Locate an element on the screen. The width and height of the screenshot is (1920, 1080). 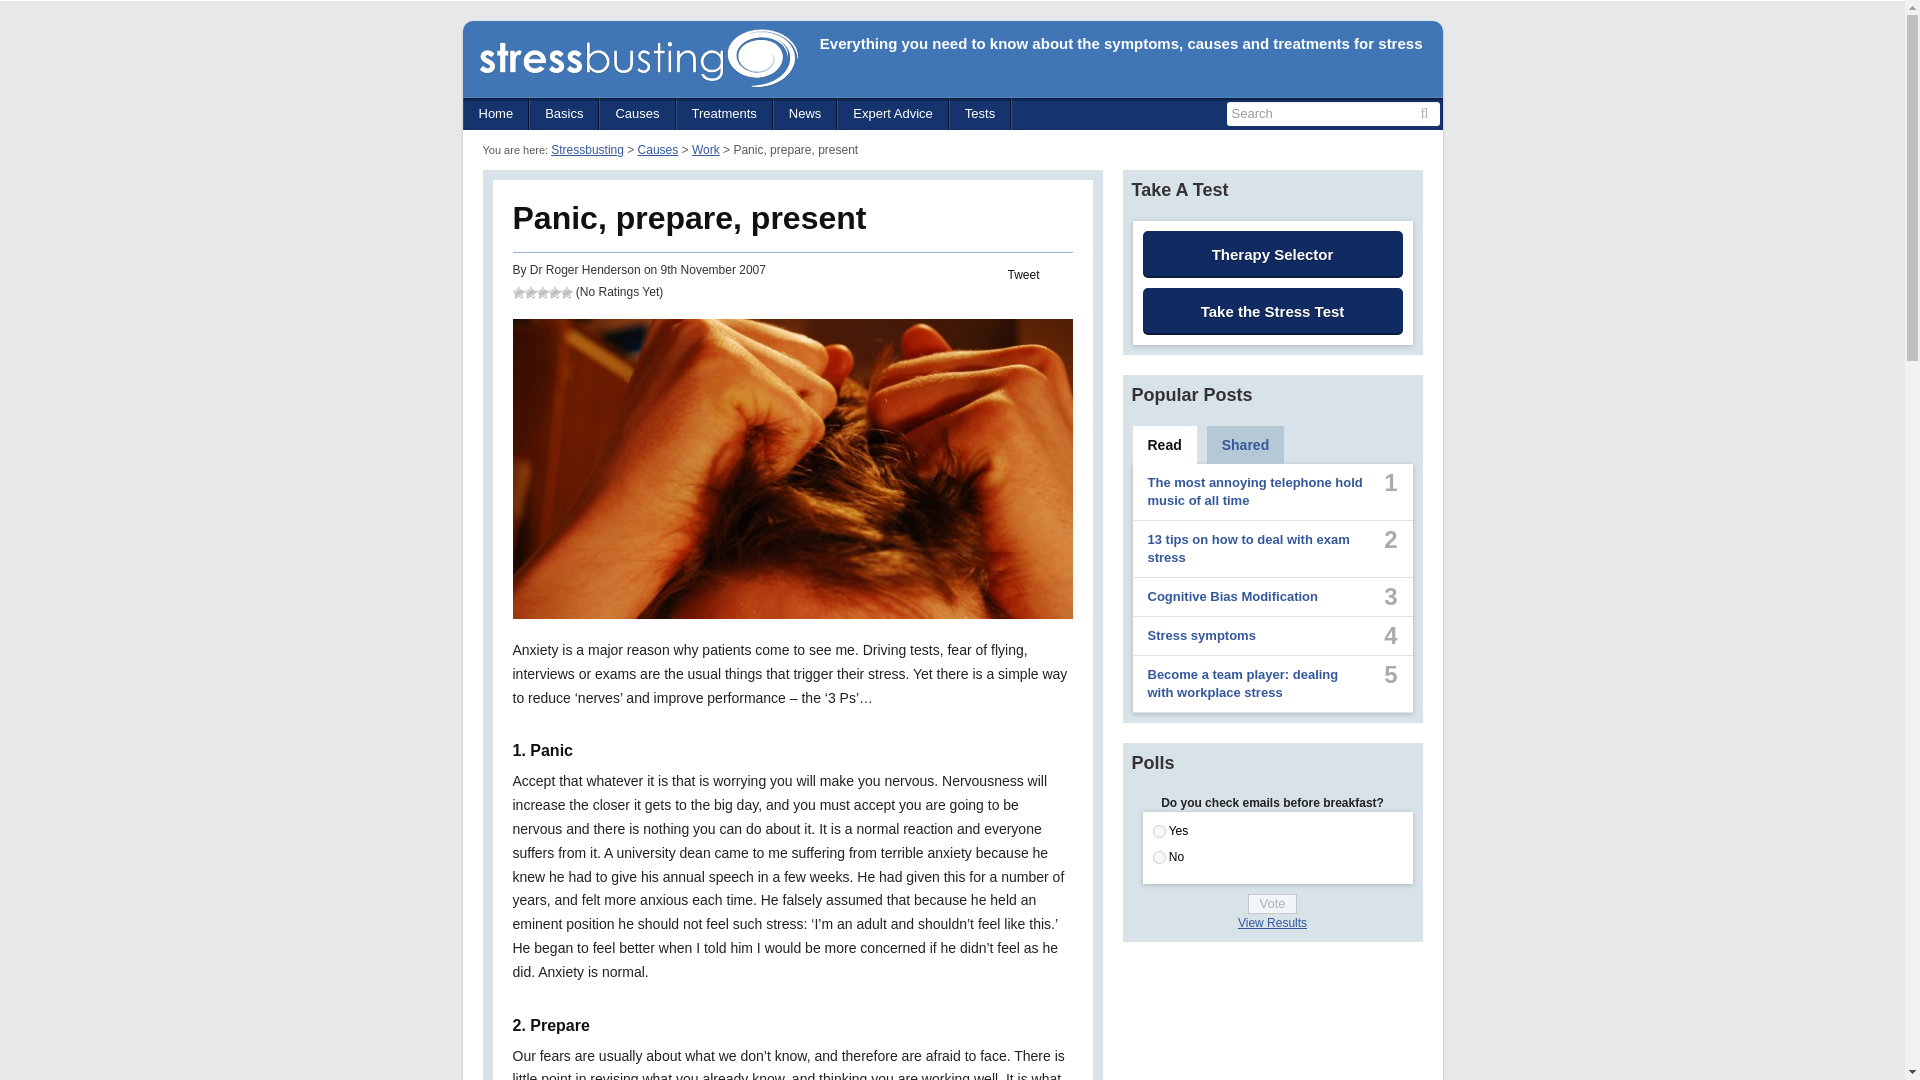
Subscribe via RSS is located at coordinates (1410, 72).